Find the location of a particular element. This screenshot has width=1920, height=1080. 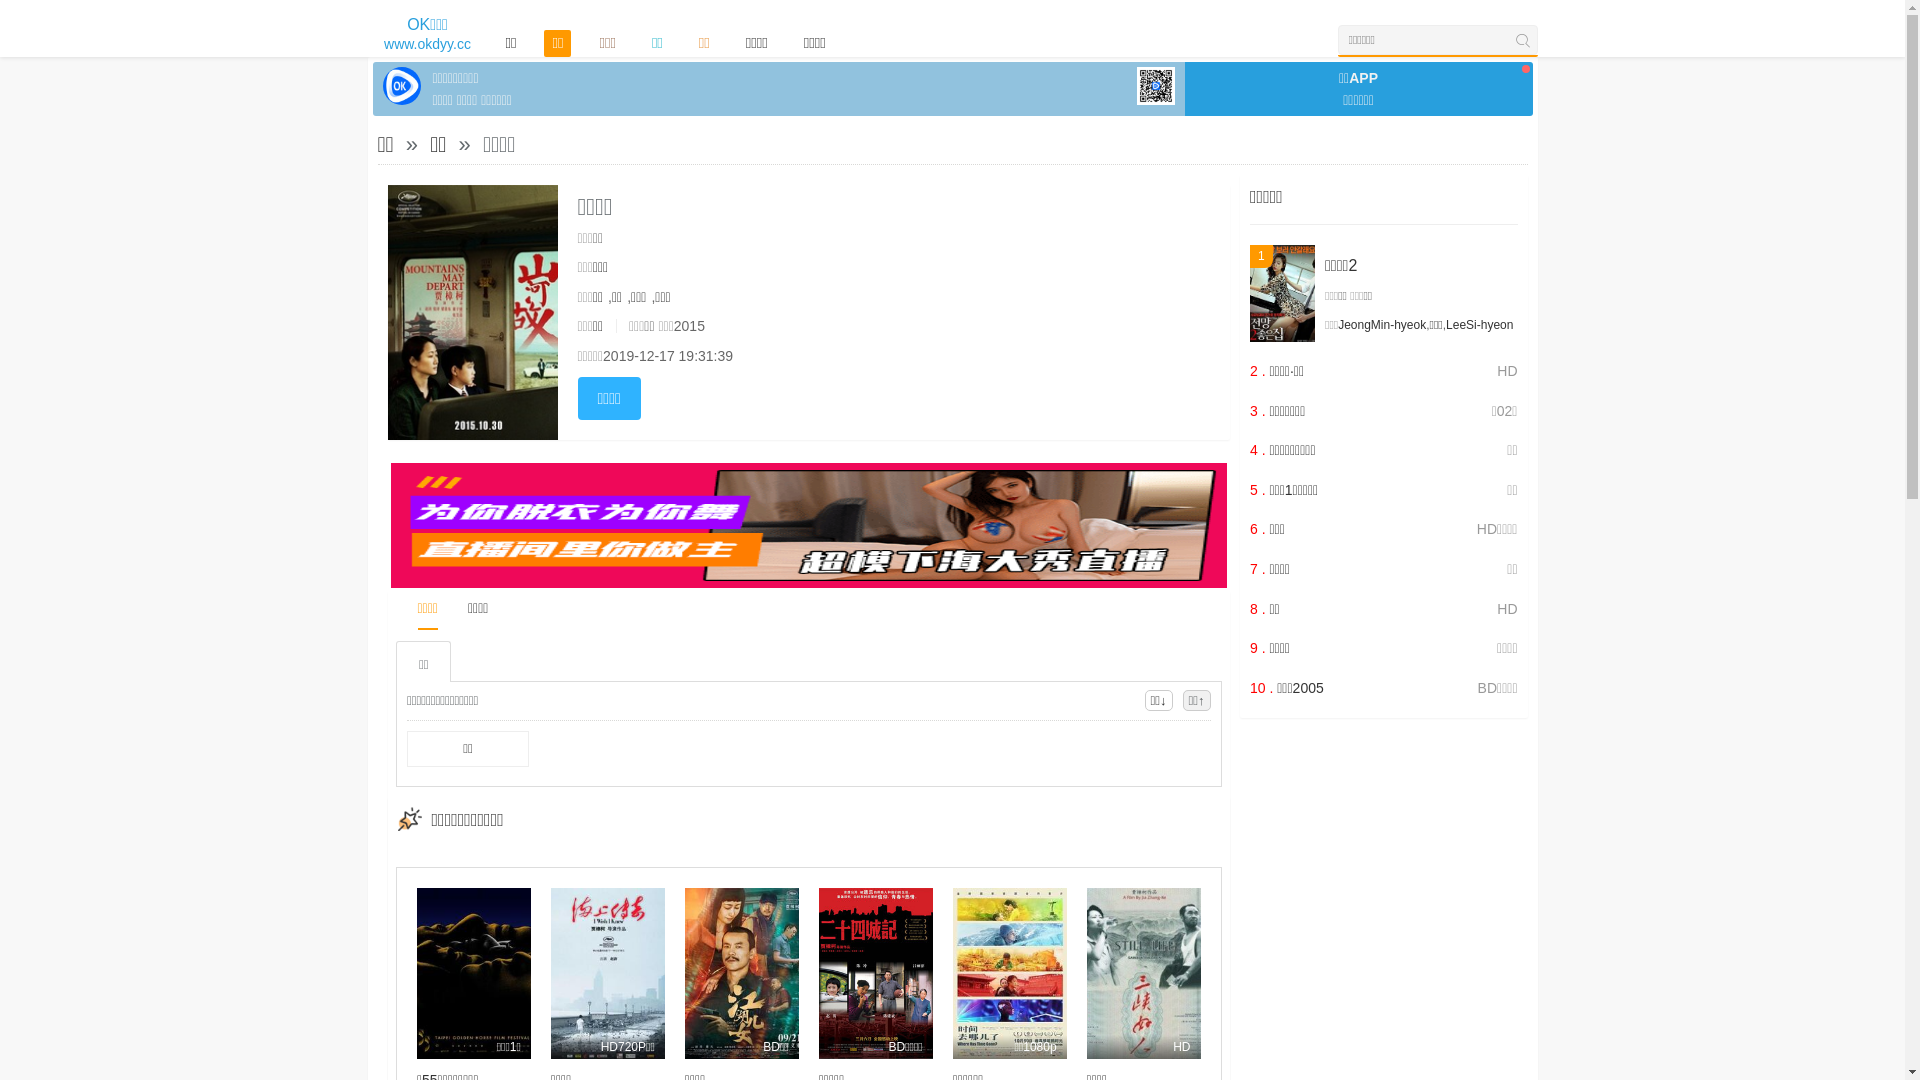

1 is located at coordinates (1282, 294).